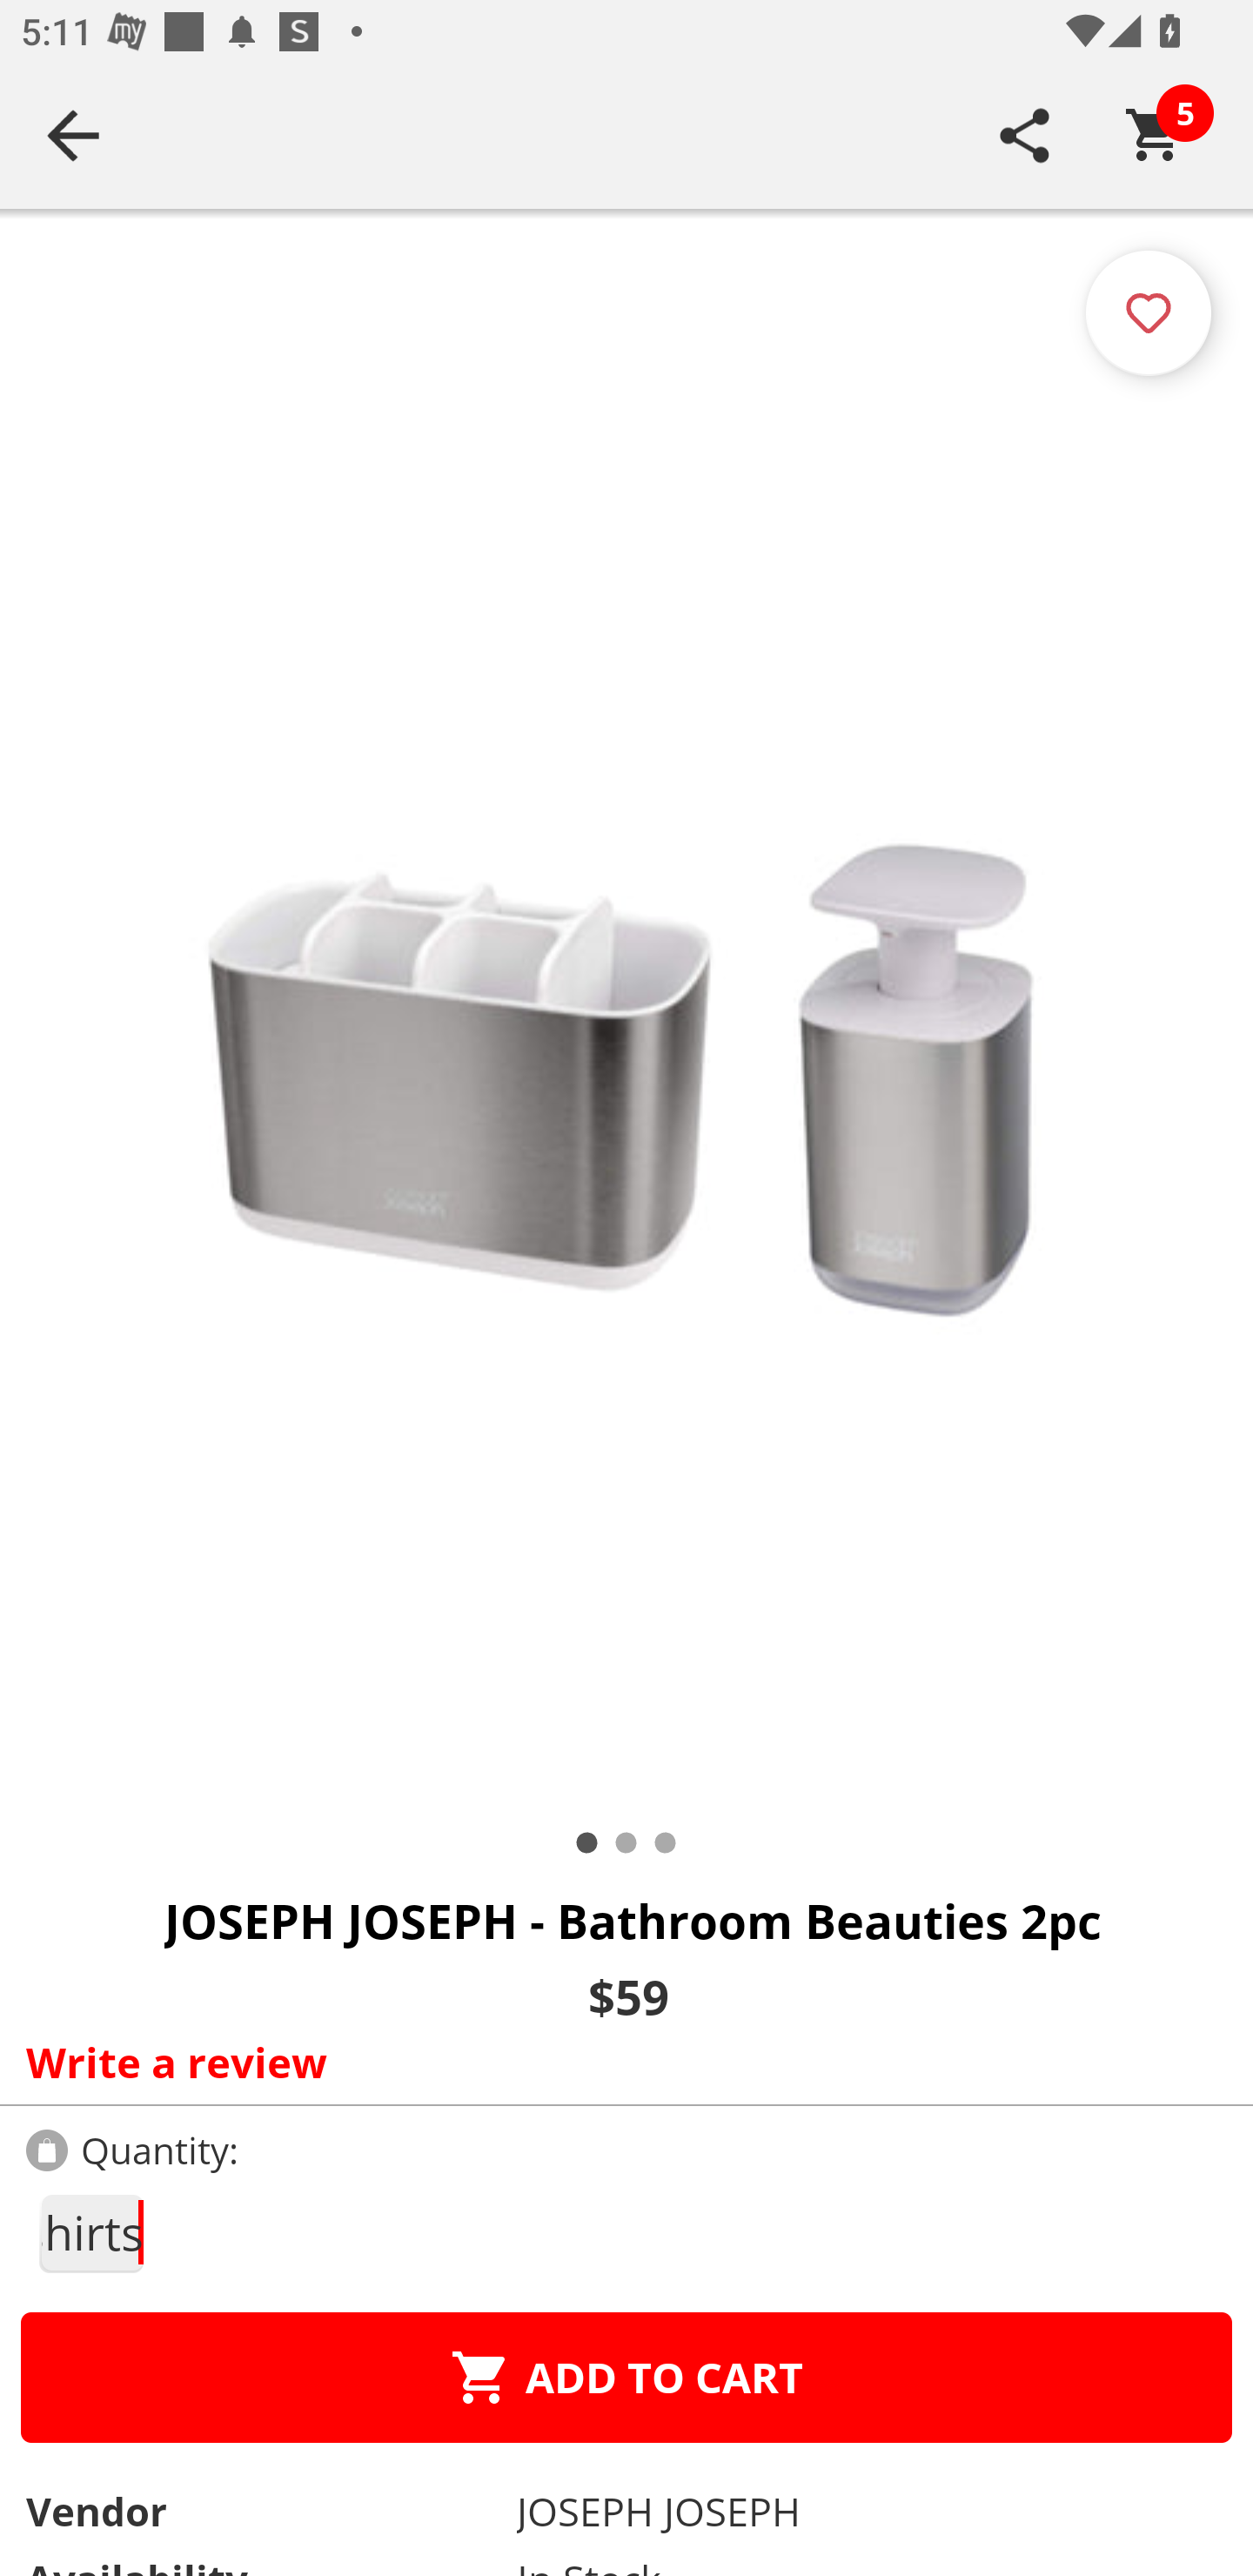 This screenshot has width=1253, height=2576. Describe the element at coordinates (73, 135) in the screenshot. I see `Navigate up` at that location.